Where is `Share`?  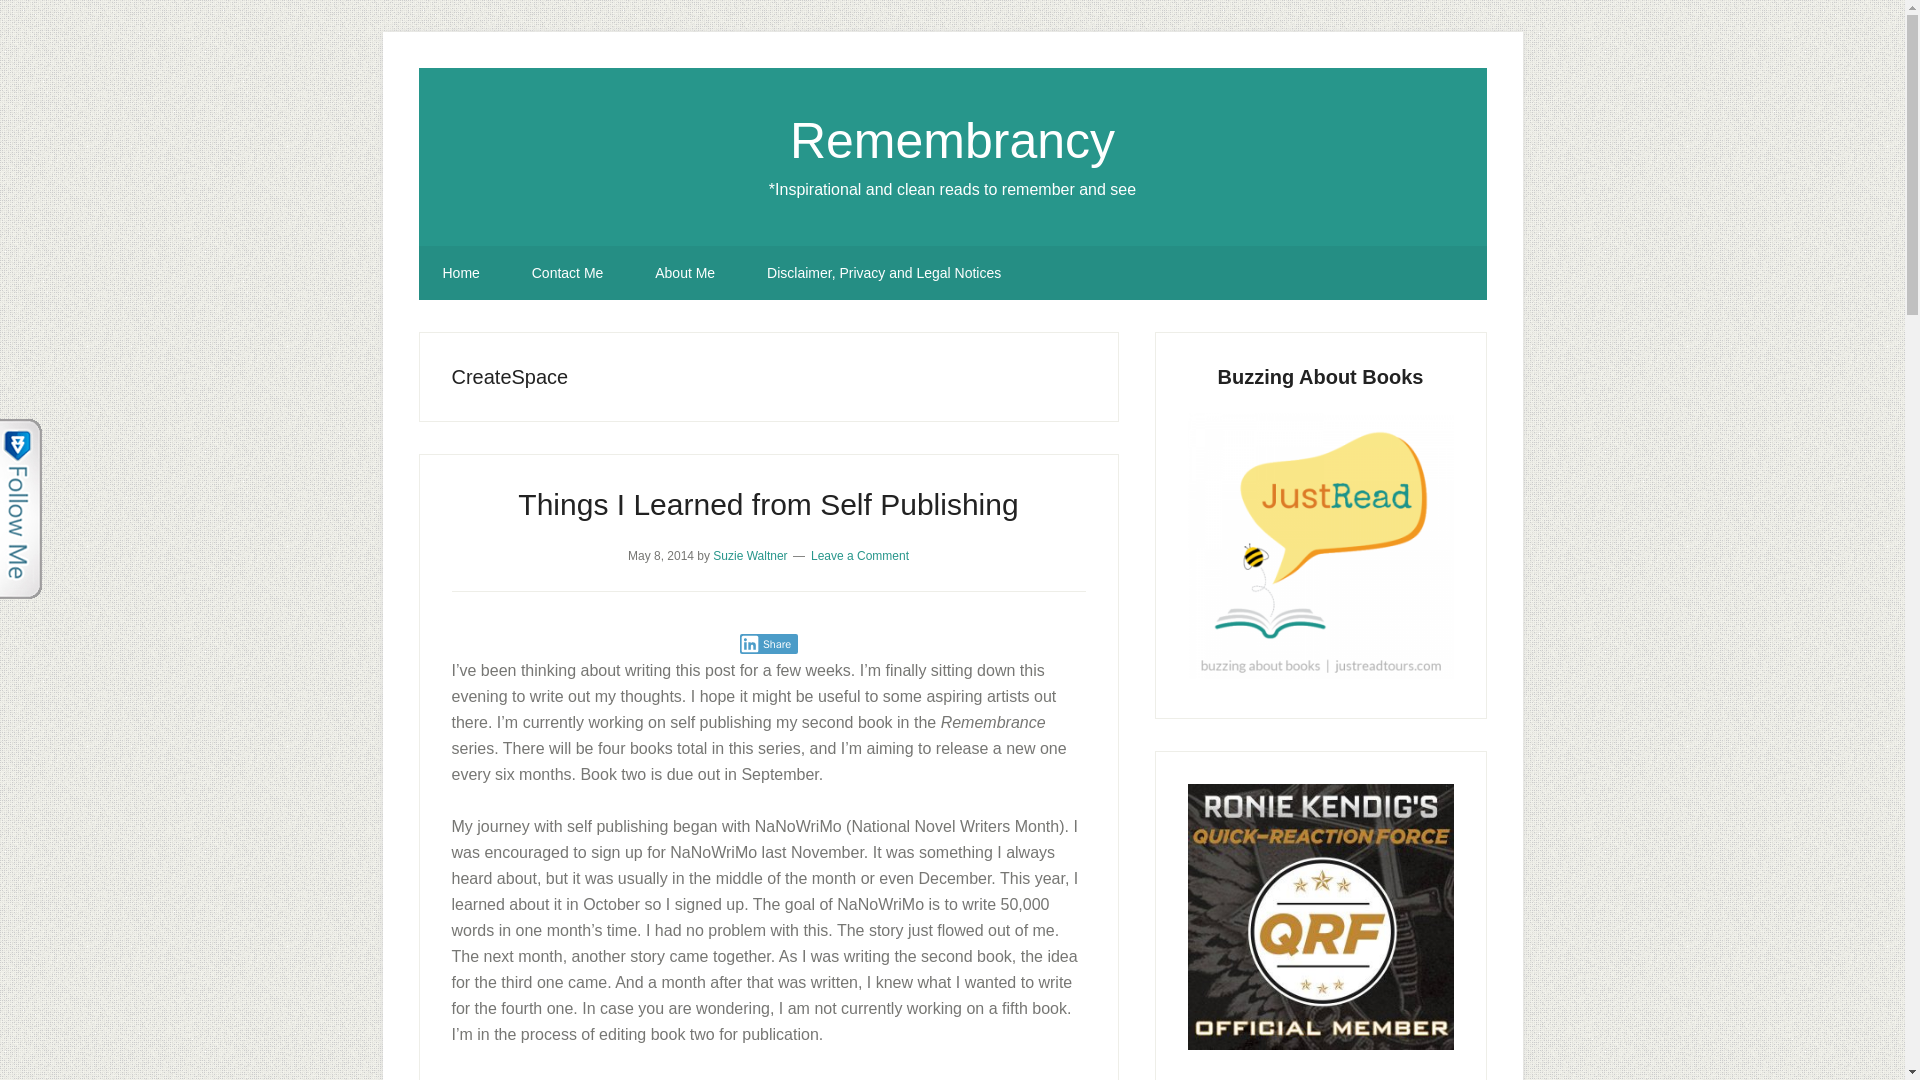
Share is located at coordinates (768, 644).